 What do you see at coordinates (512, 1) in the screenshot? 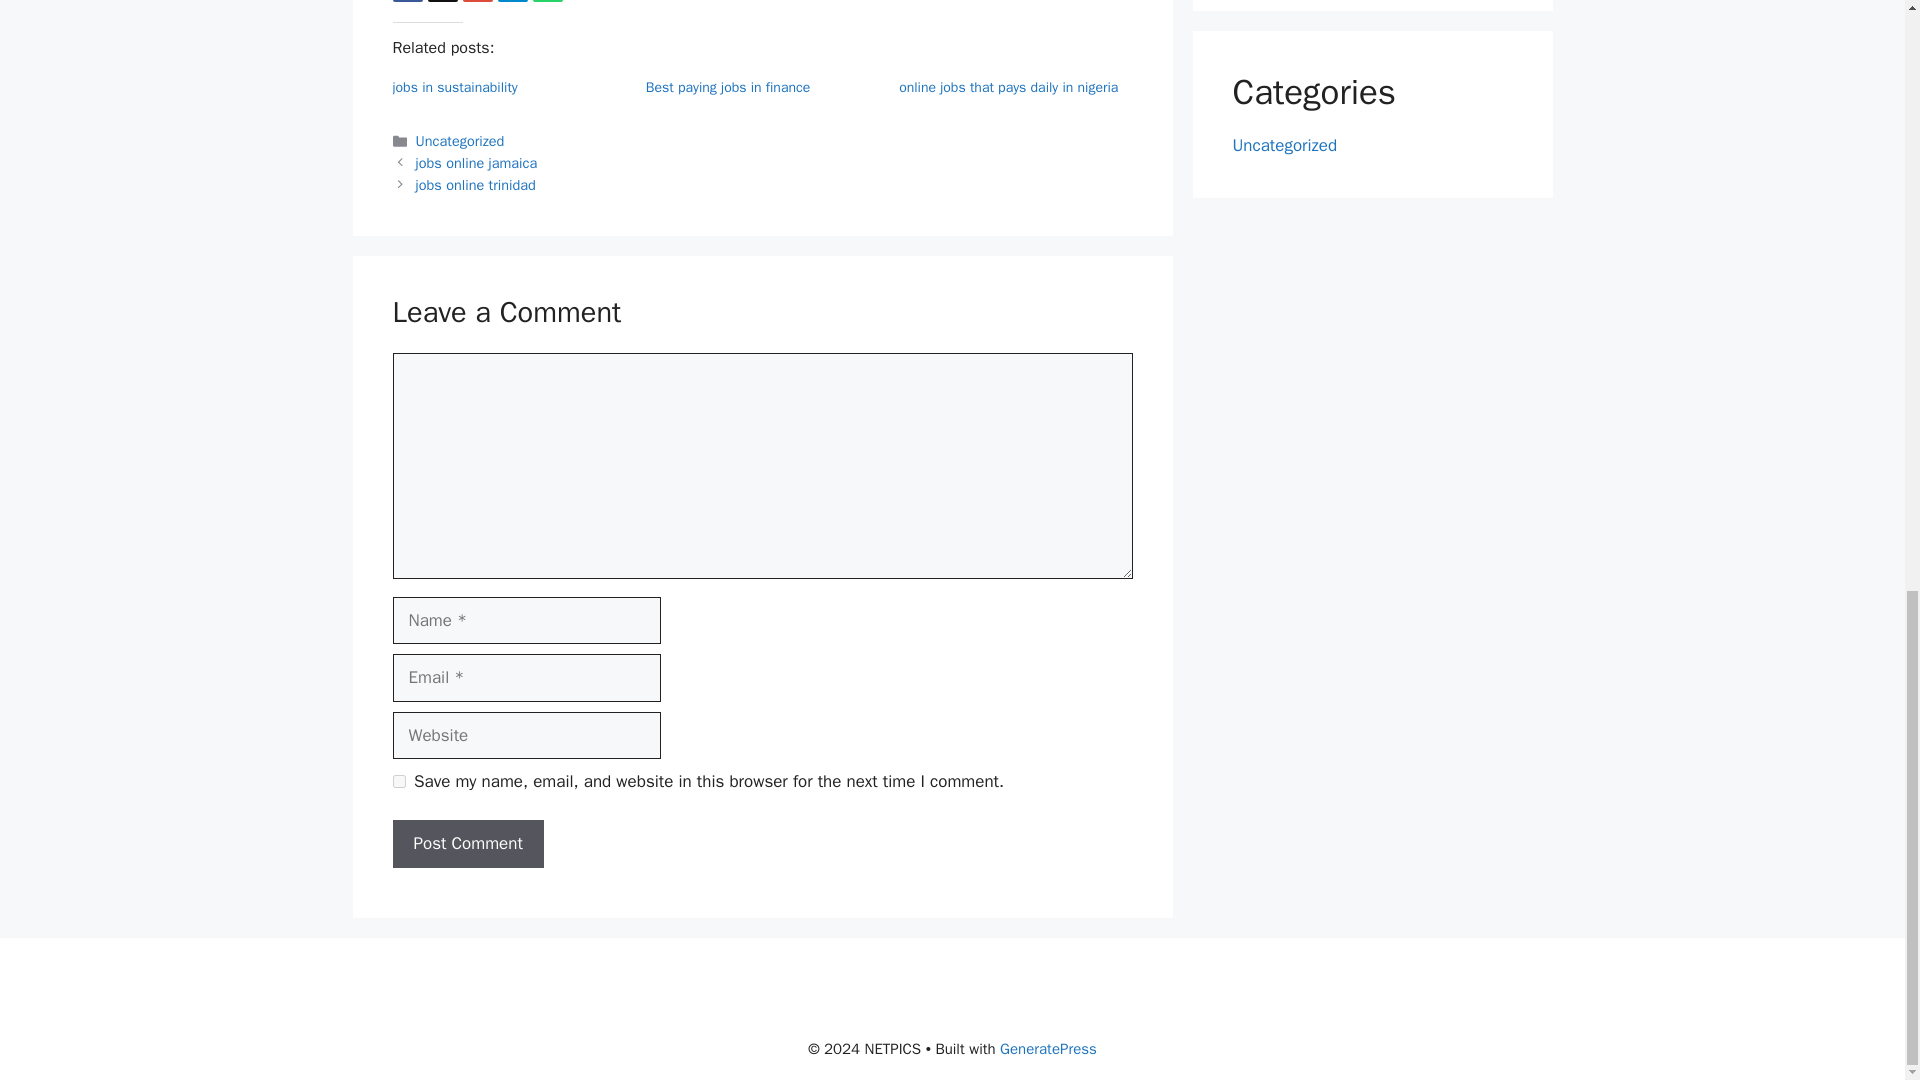
I see `Telegram Share` at bounding box center [512, 1].